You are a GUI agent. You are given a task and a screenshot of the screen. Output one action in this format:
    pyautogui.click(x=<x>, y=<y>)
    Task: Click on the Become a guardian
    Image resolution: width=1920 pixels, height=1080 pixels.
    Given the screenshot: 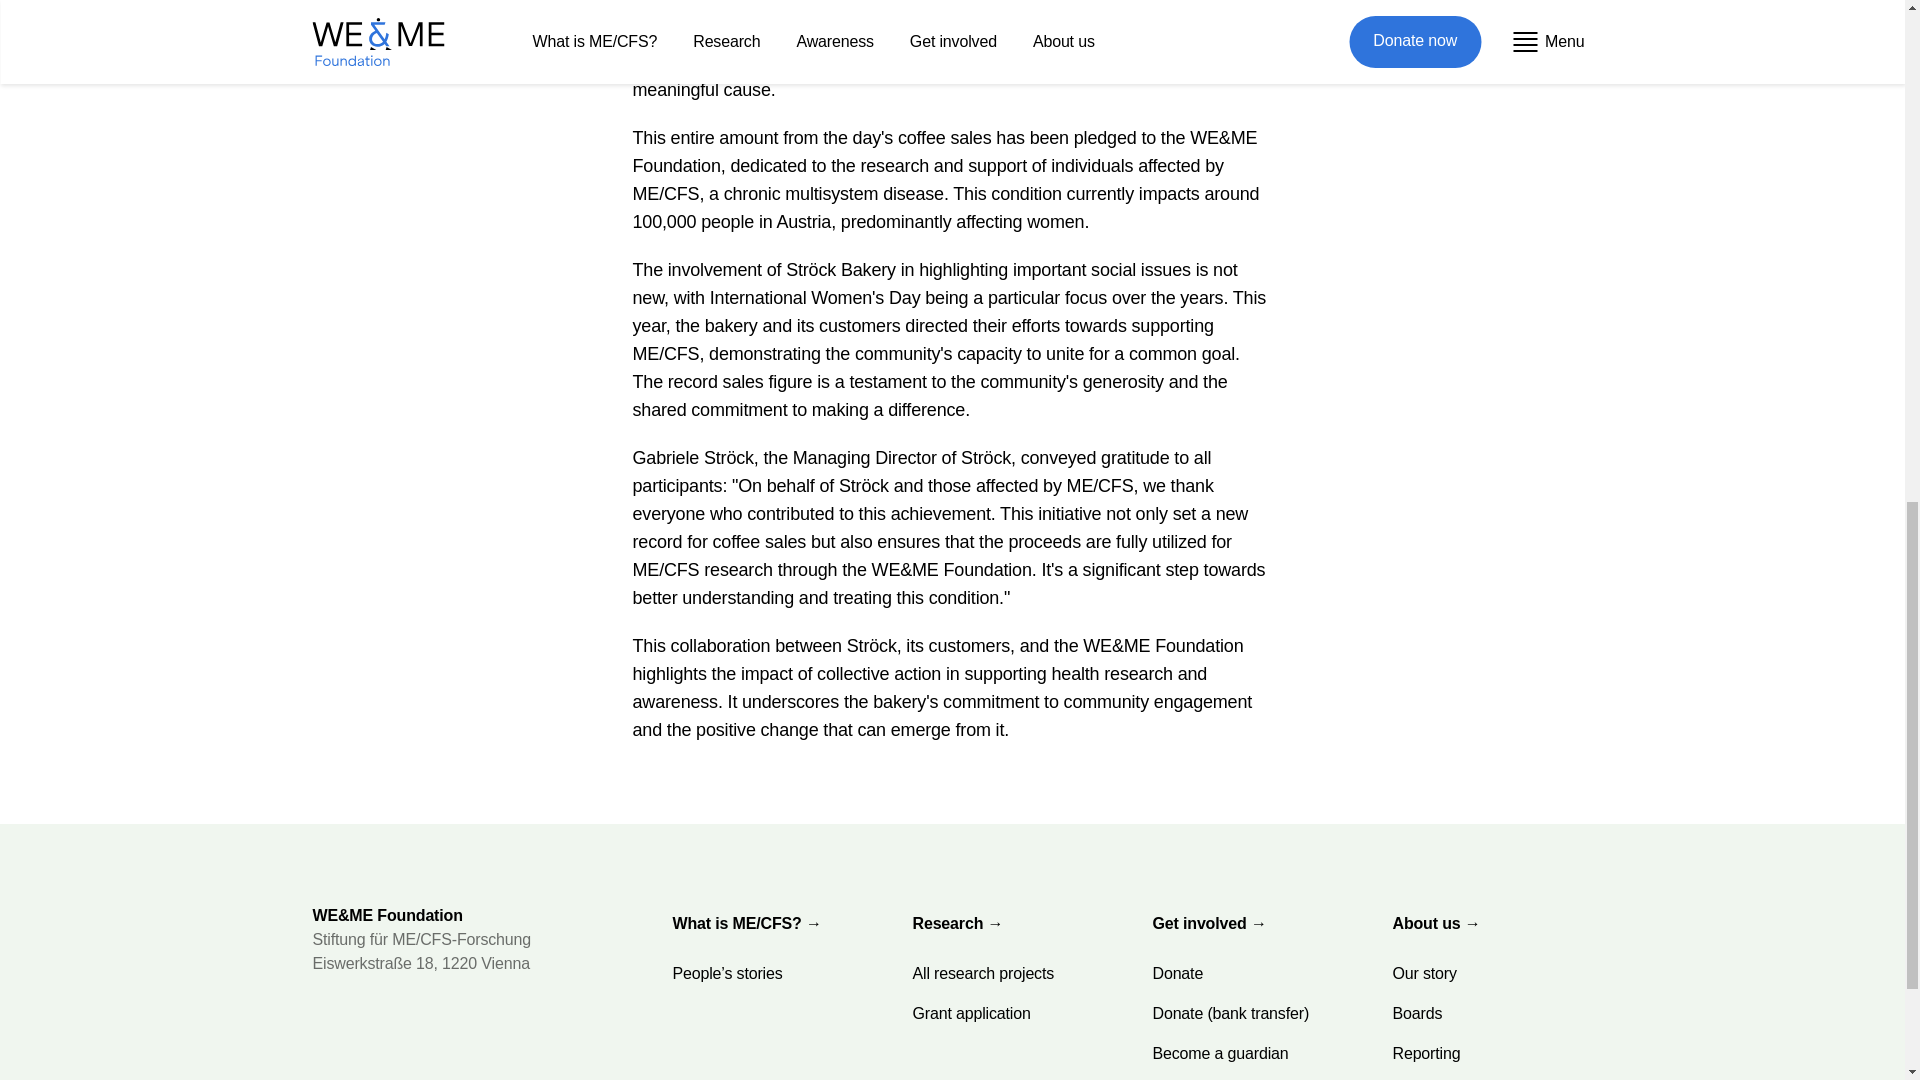 What is the action you would take?
    pyautogui.click(x=1220, y=1053)
    